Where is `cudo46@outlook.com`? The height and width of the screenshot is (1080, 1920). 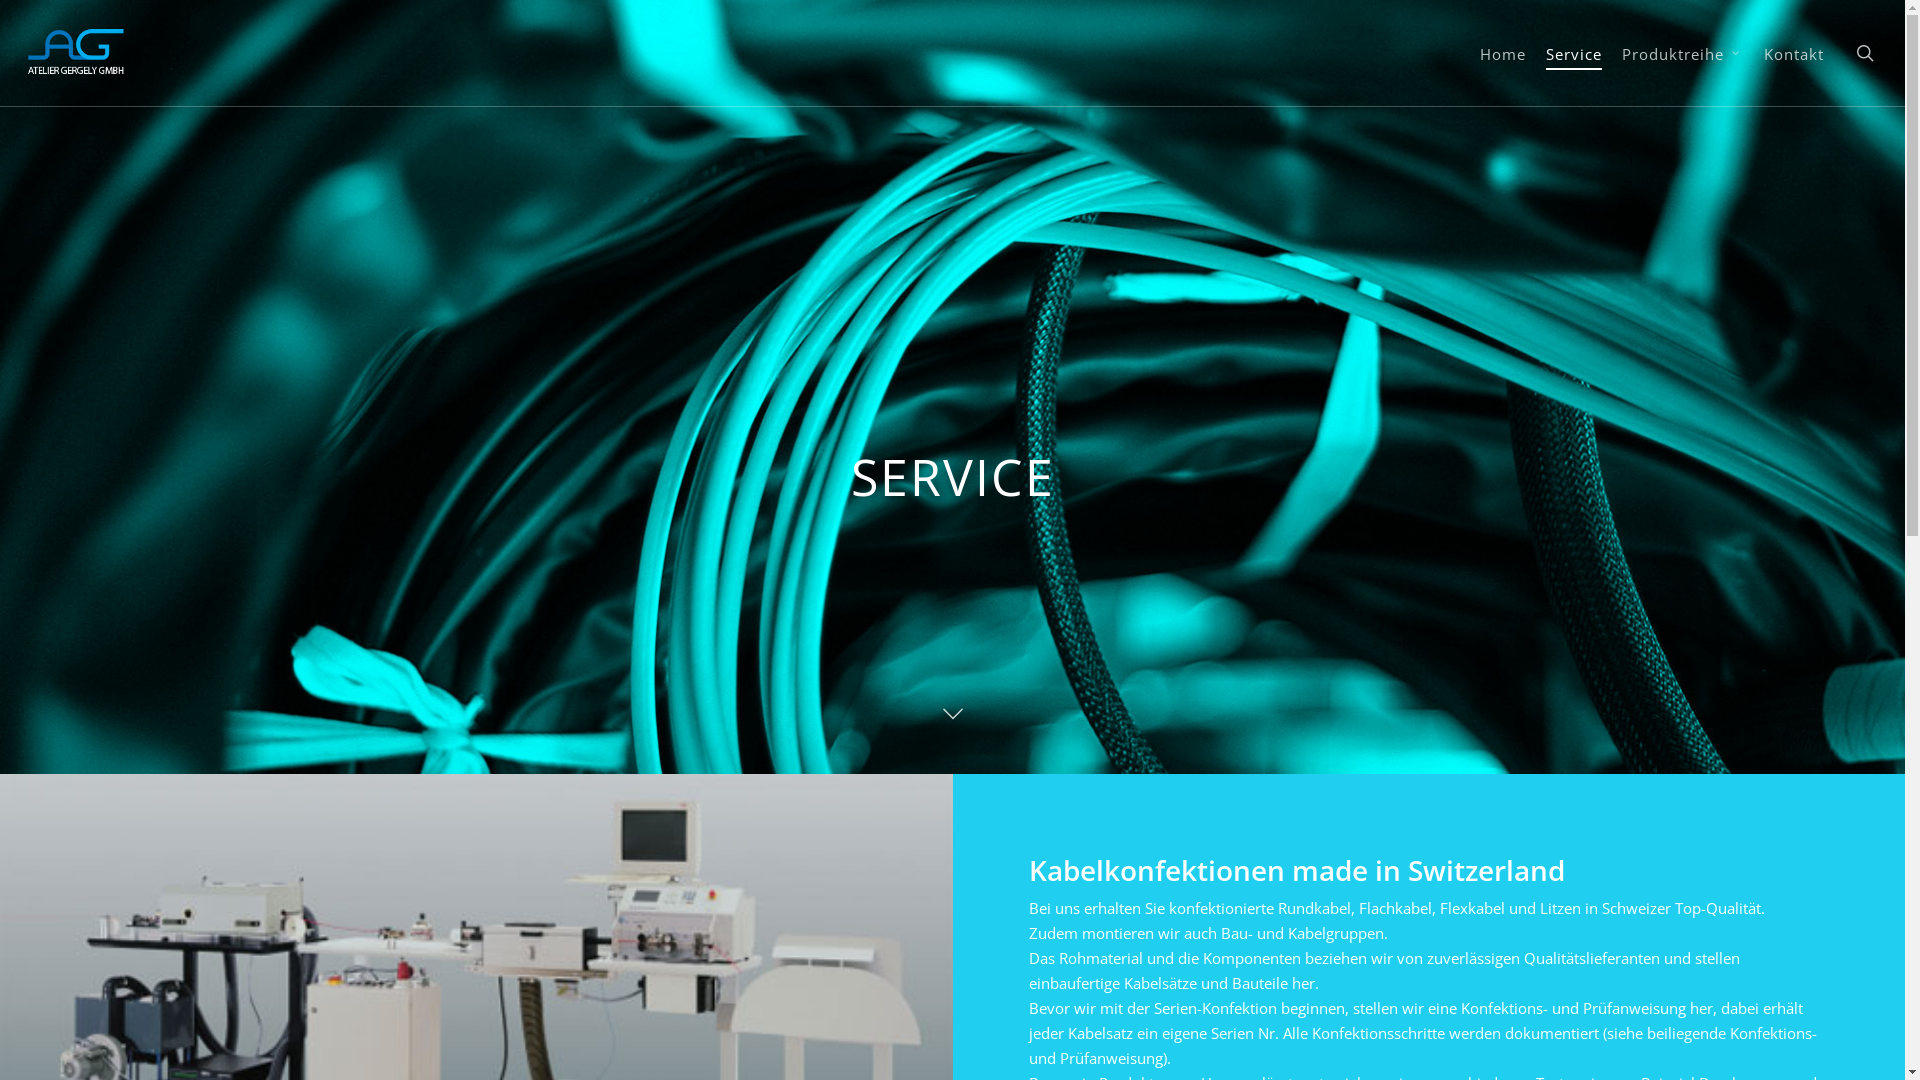
cudo46@outlook.com is located at coordinates (406, 892).